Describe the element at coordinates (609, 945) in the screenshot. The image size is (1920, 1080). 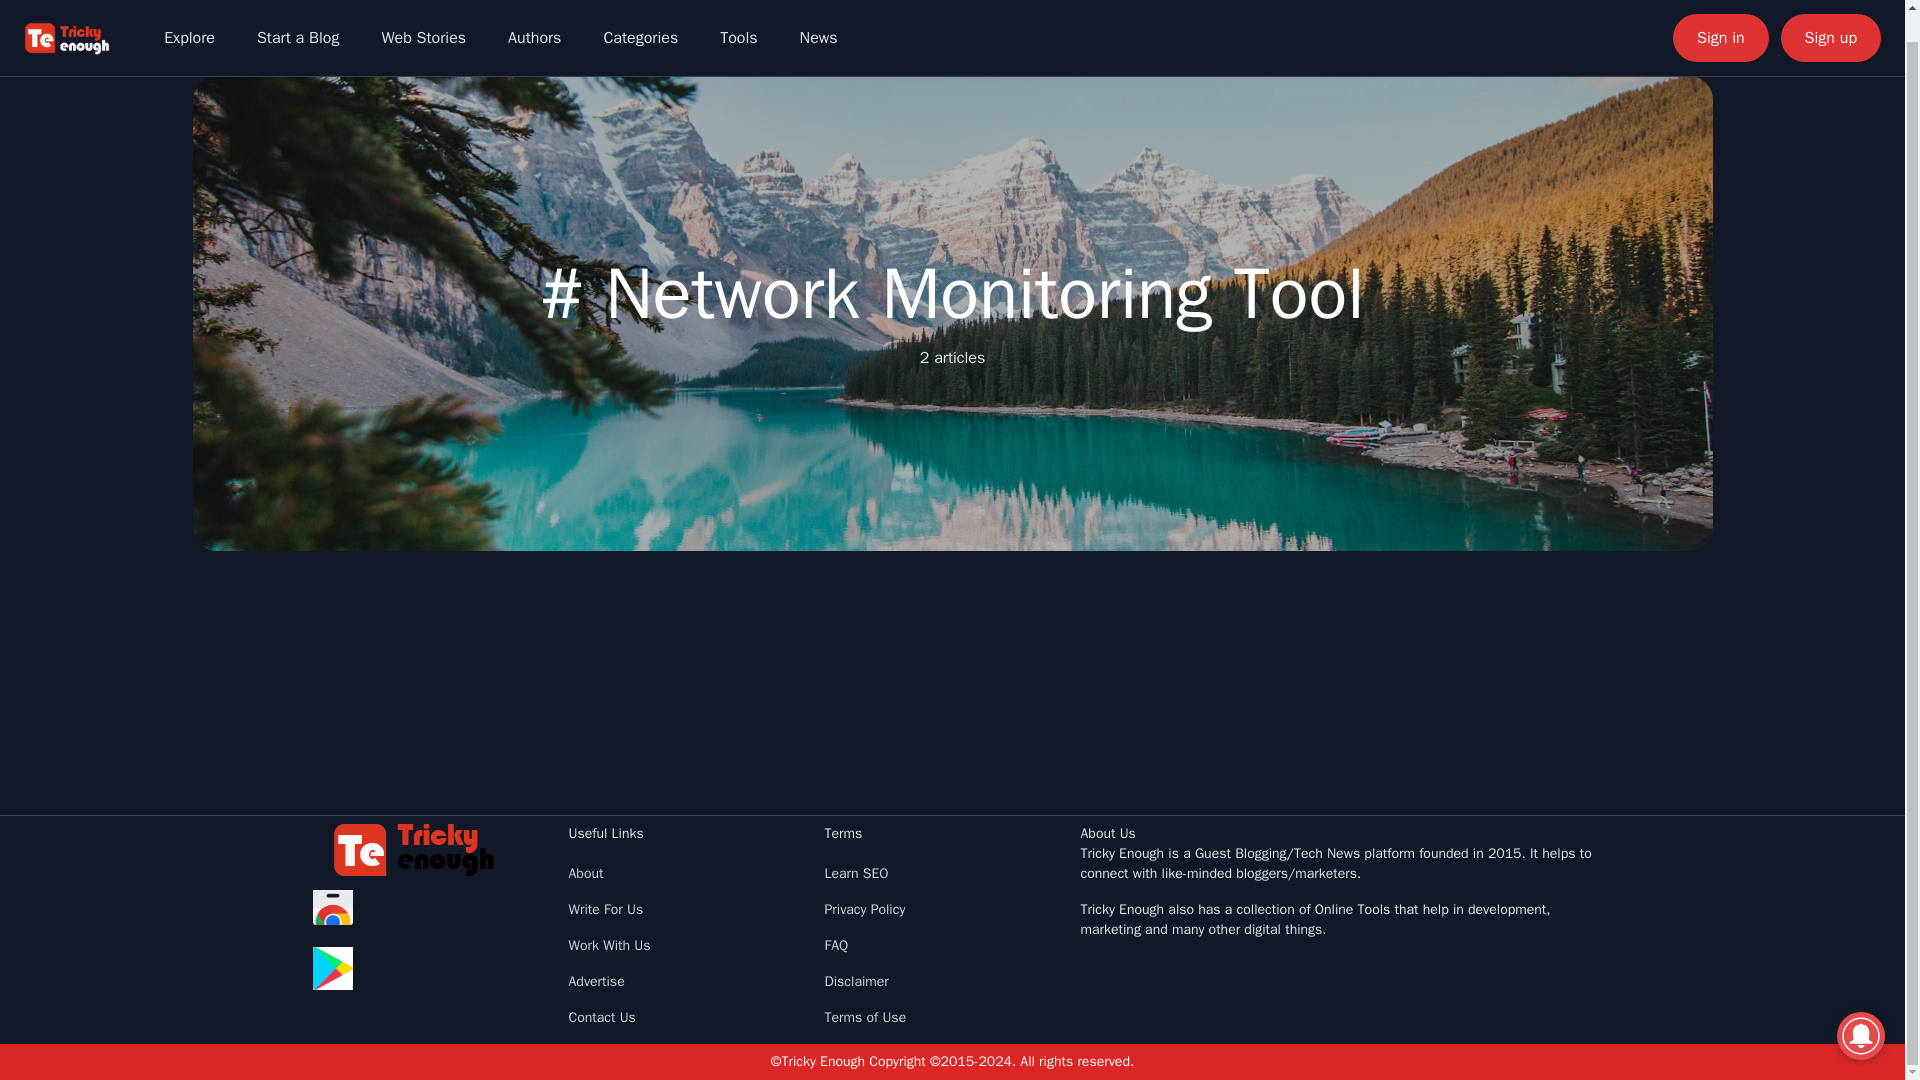
I see `Work With Us` at that location.